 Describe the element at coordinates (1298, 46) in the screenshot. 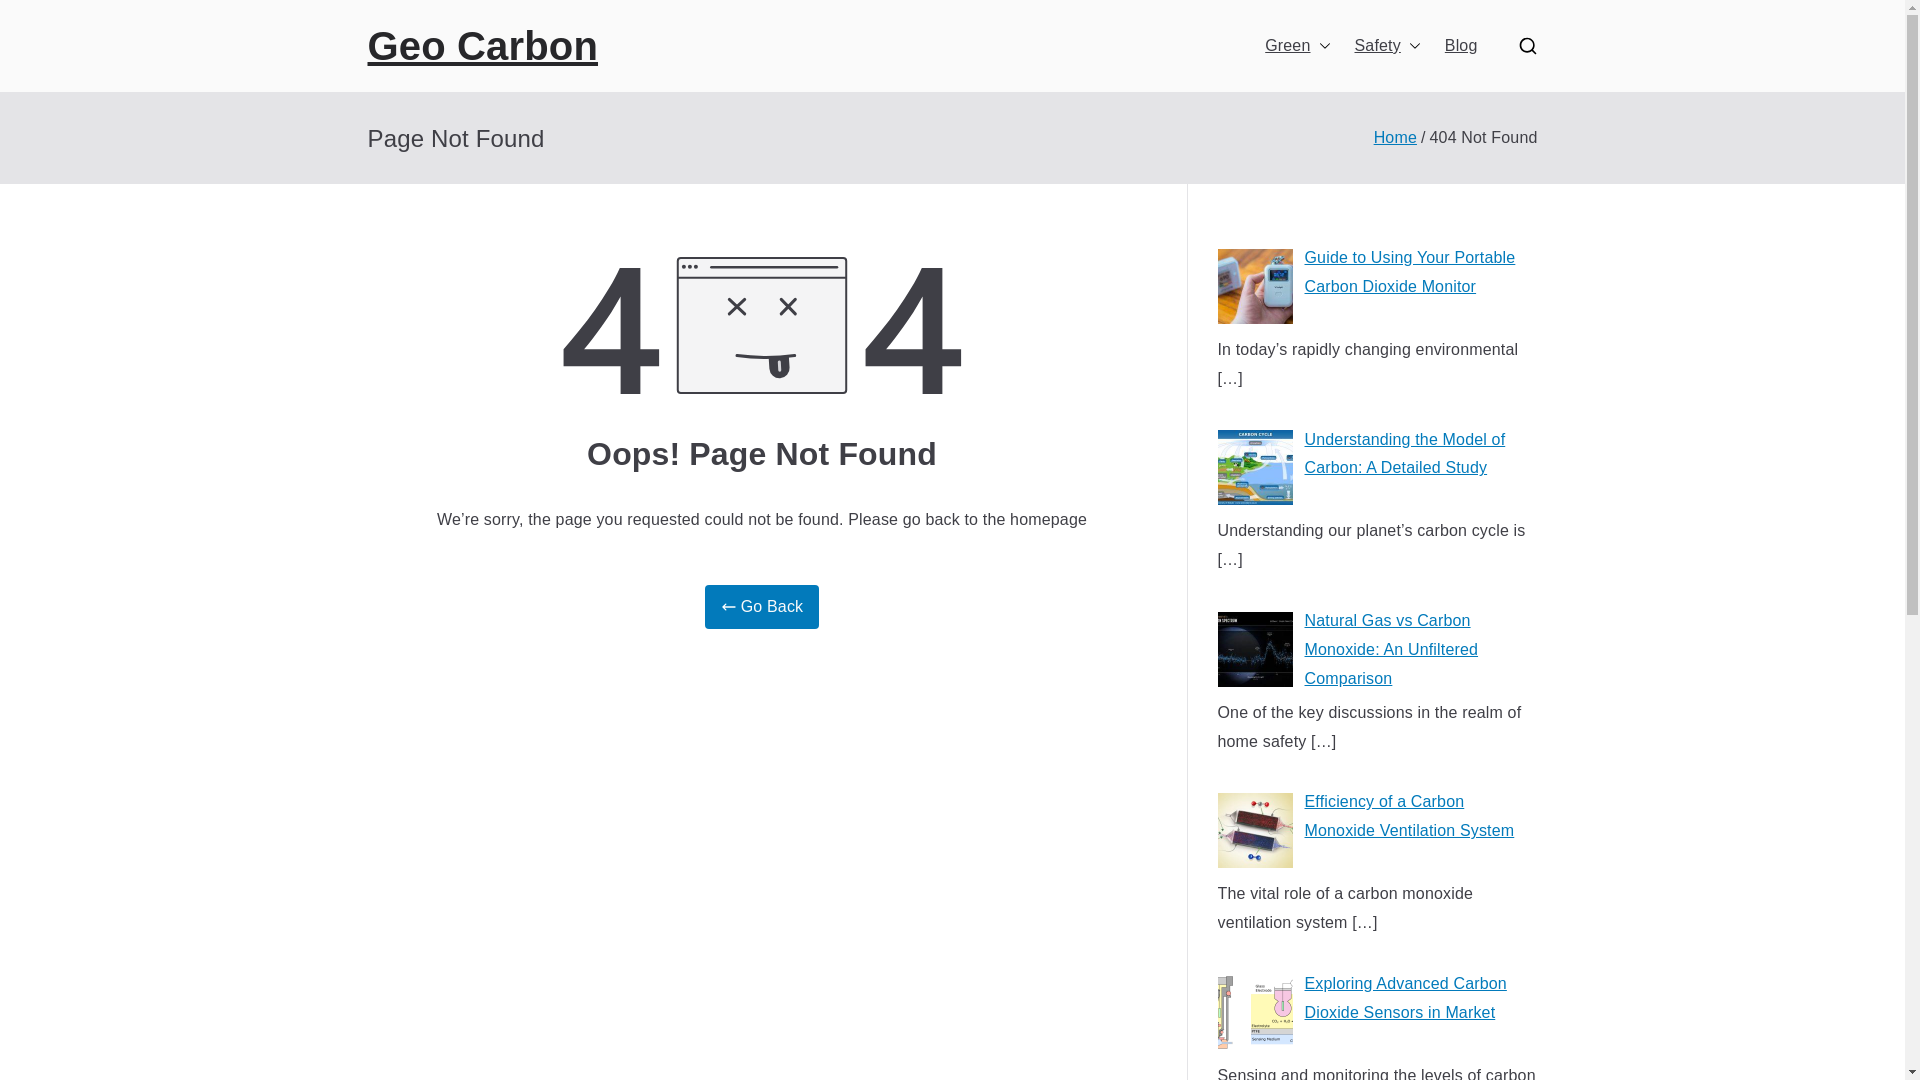

I see `Green` at that location.